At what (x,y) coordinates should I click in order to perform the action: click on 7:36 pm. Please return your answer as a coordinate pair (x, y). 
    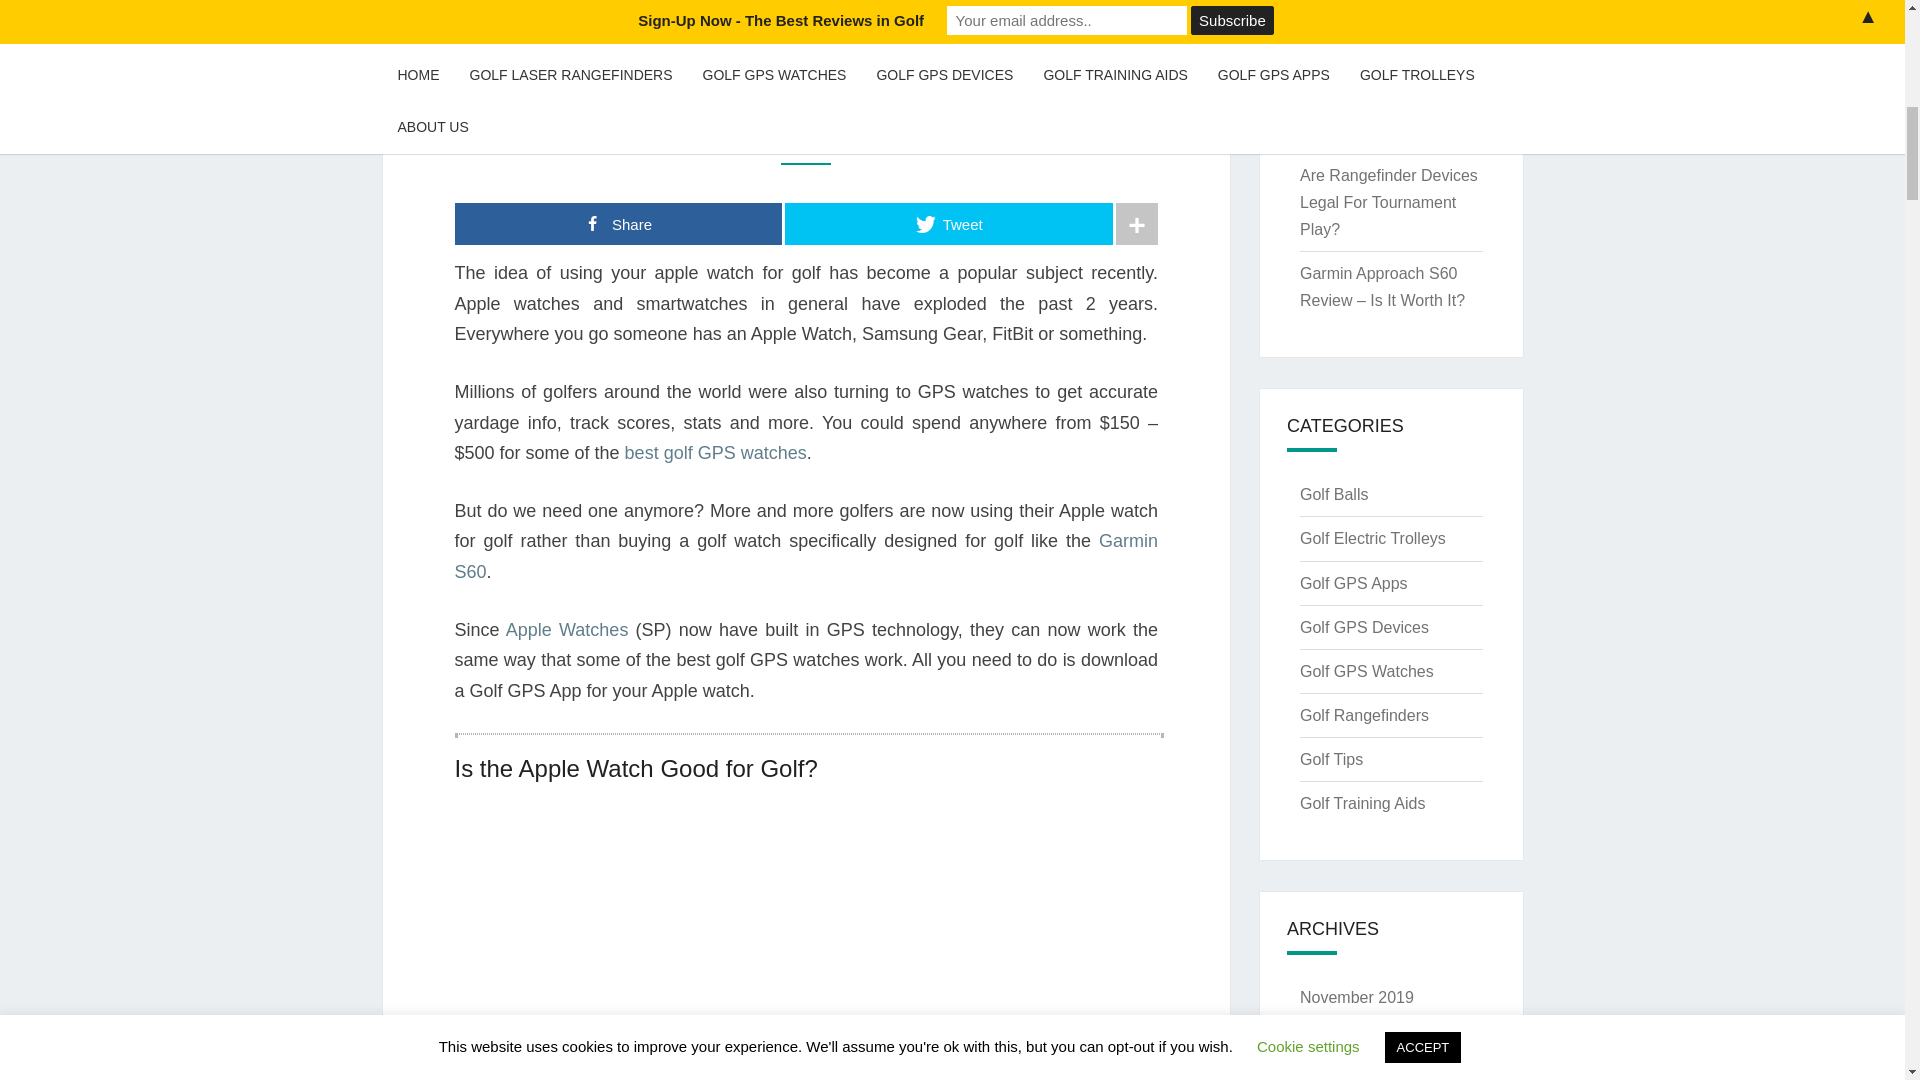
    Looking at the image, I should click on (782, 139).